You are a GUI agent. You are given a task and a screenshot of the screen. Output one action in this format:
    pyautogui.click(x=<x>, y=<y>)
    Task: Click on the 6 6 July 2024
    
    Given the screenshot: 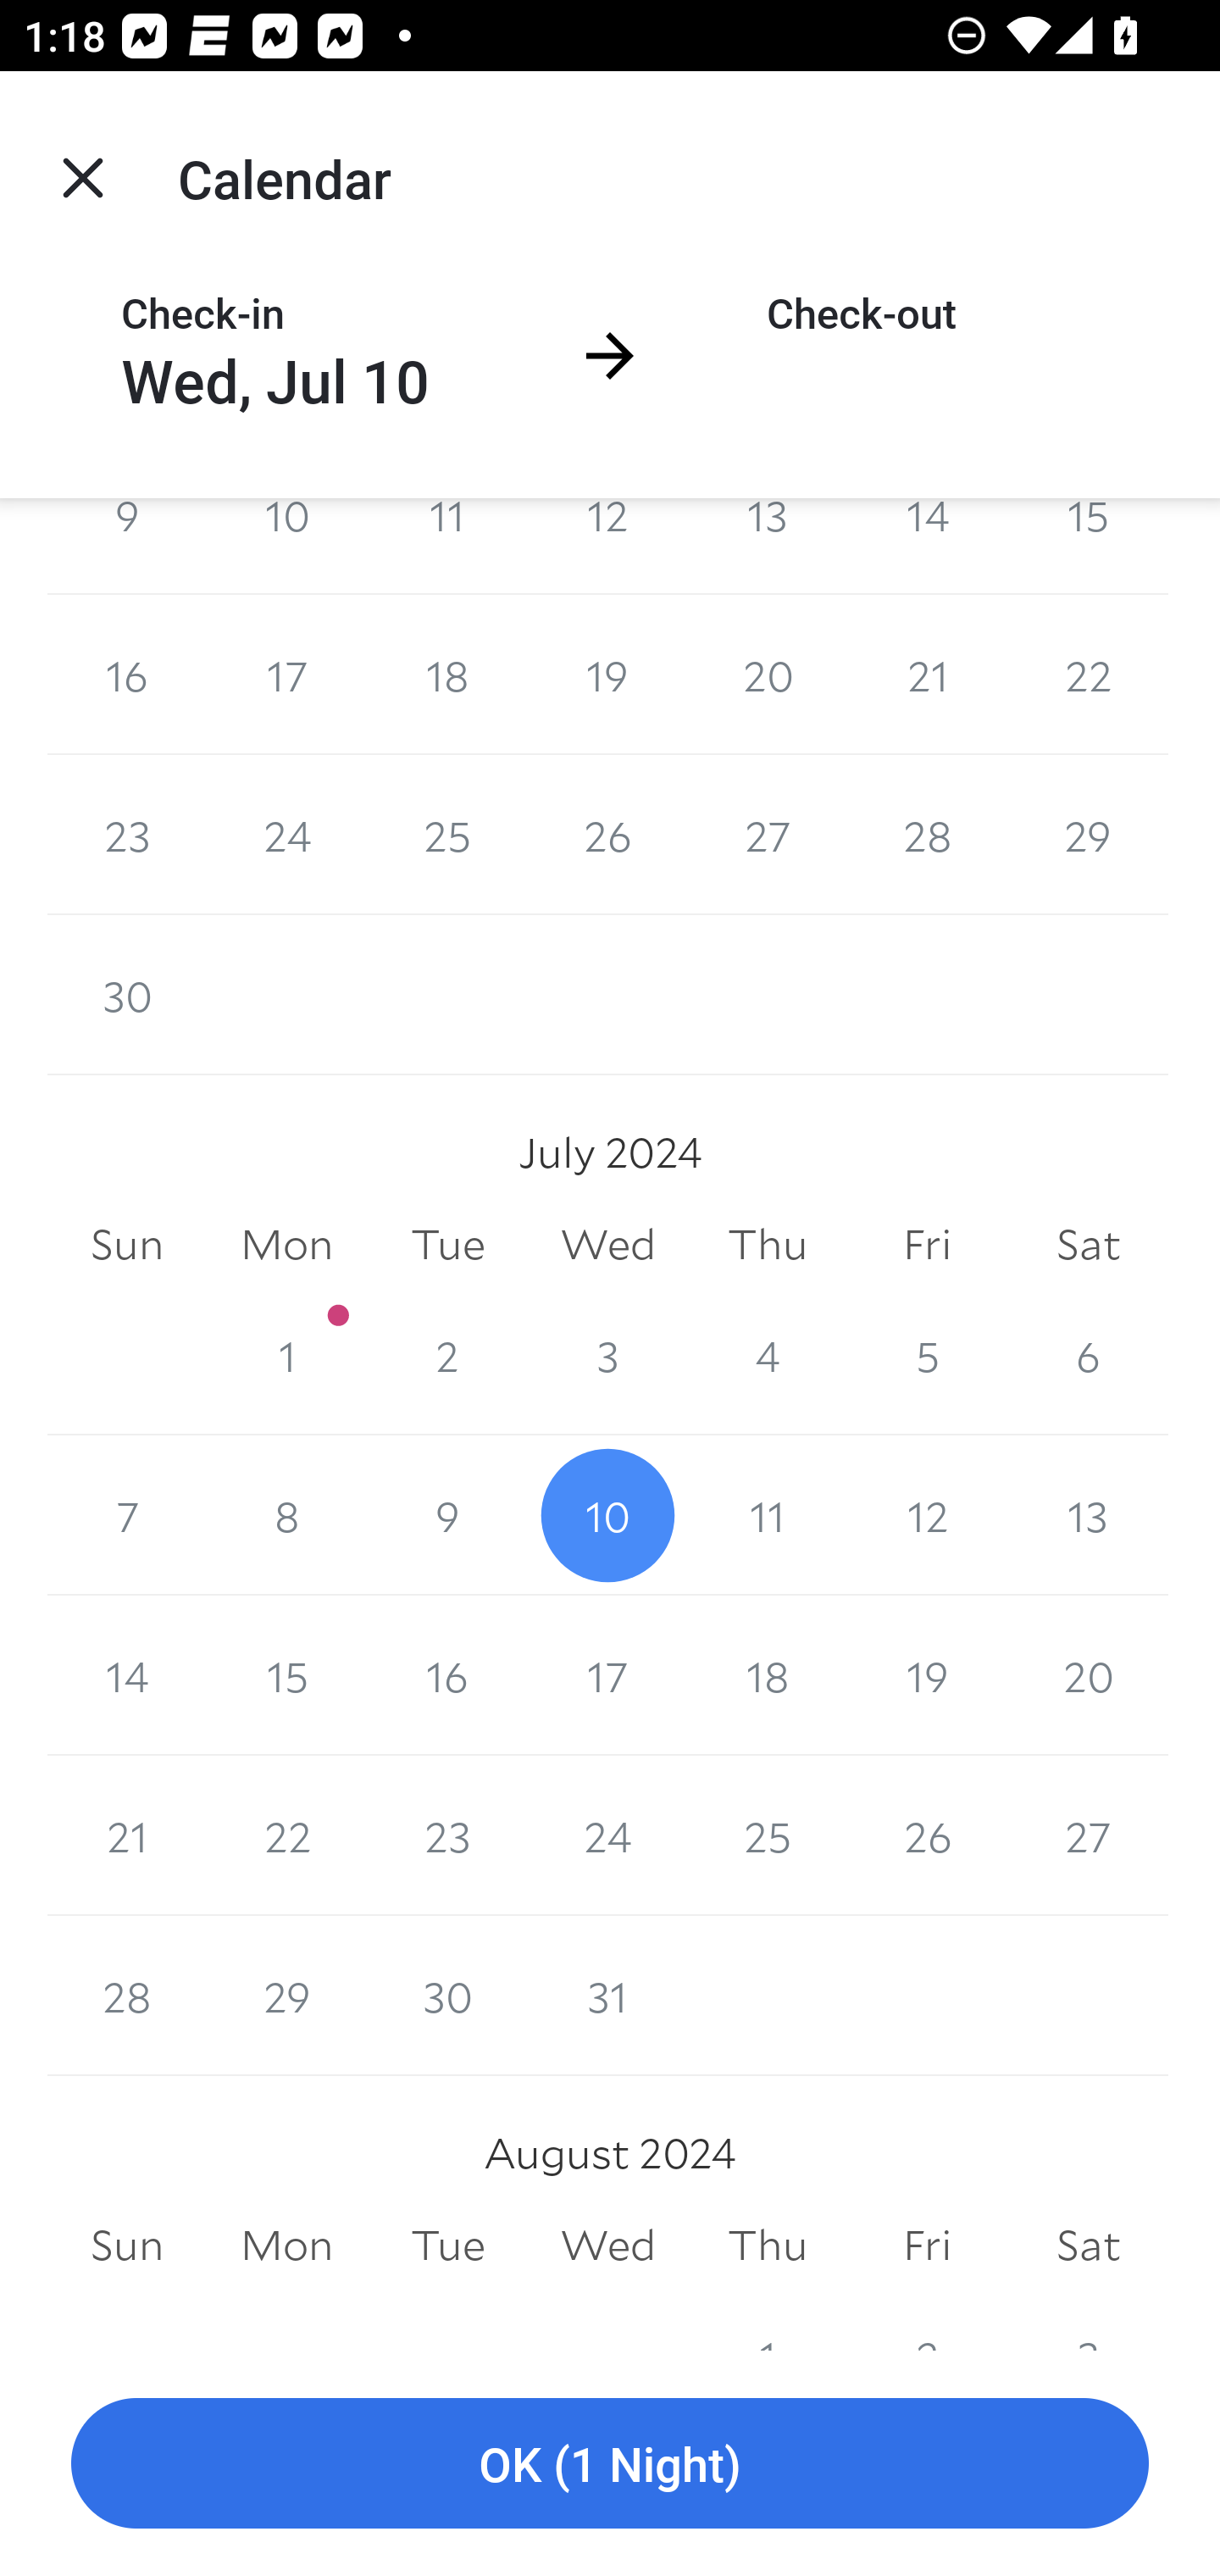 What is the action you would take?
    pyautogui.click(x=1088, y=1354)
    